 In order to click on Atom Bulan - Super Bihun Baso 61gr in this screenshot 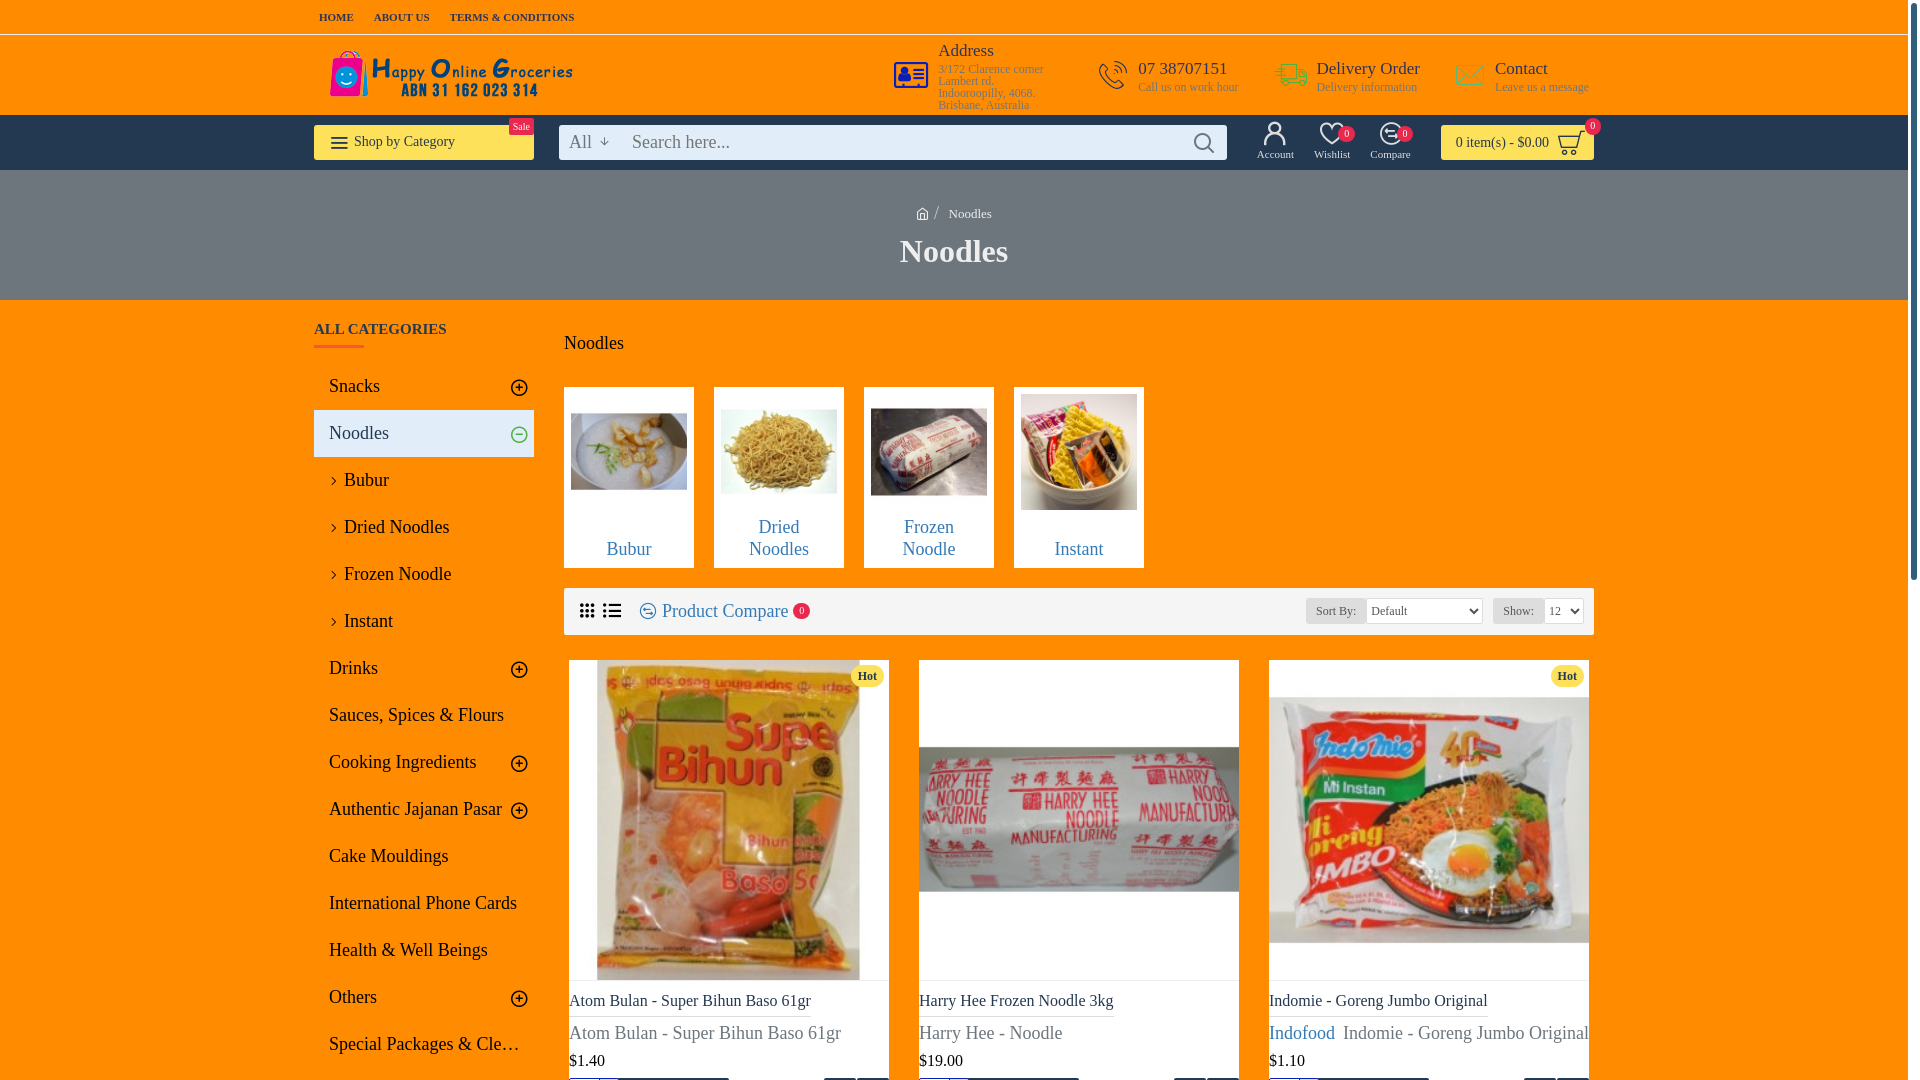, I will do `click(729, 820)`.